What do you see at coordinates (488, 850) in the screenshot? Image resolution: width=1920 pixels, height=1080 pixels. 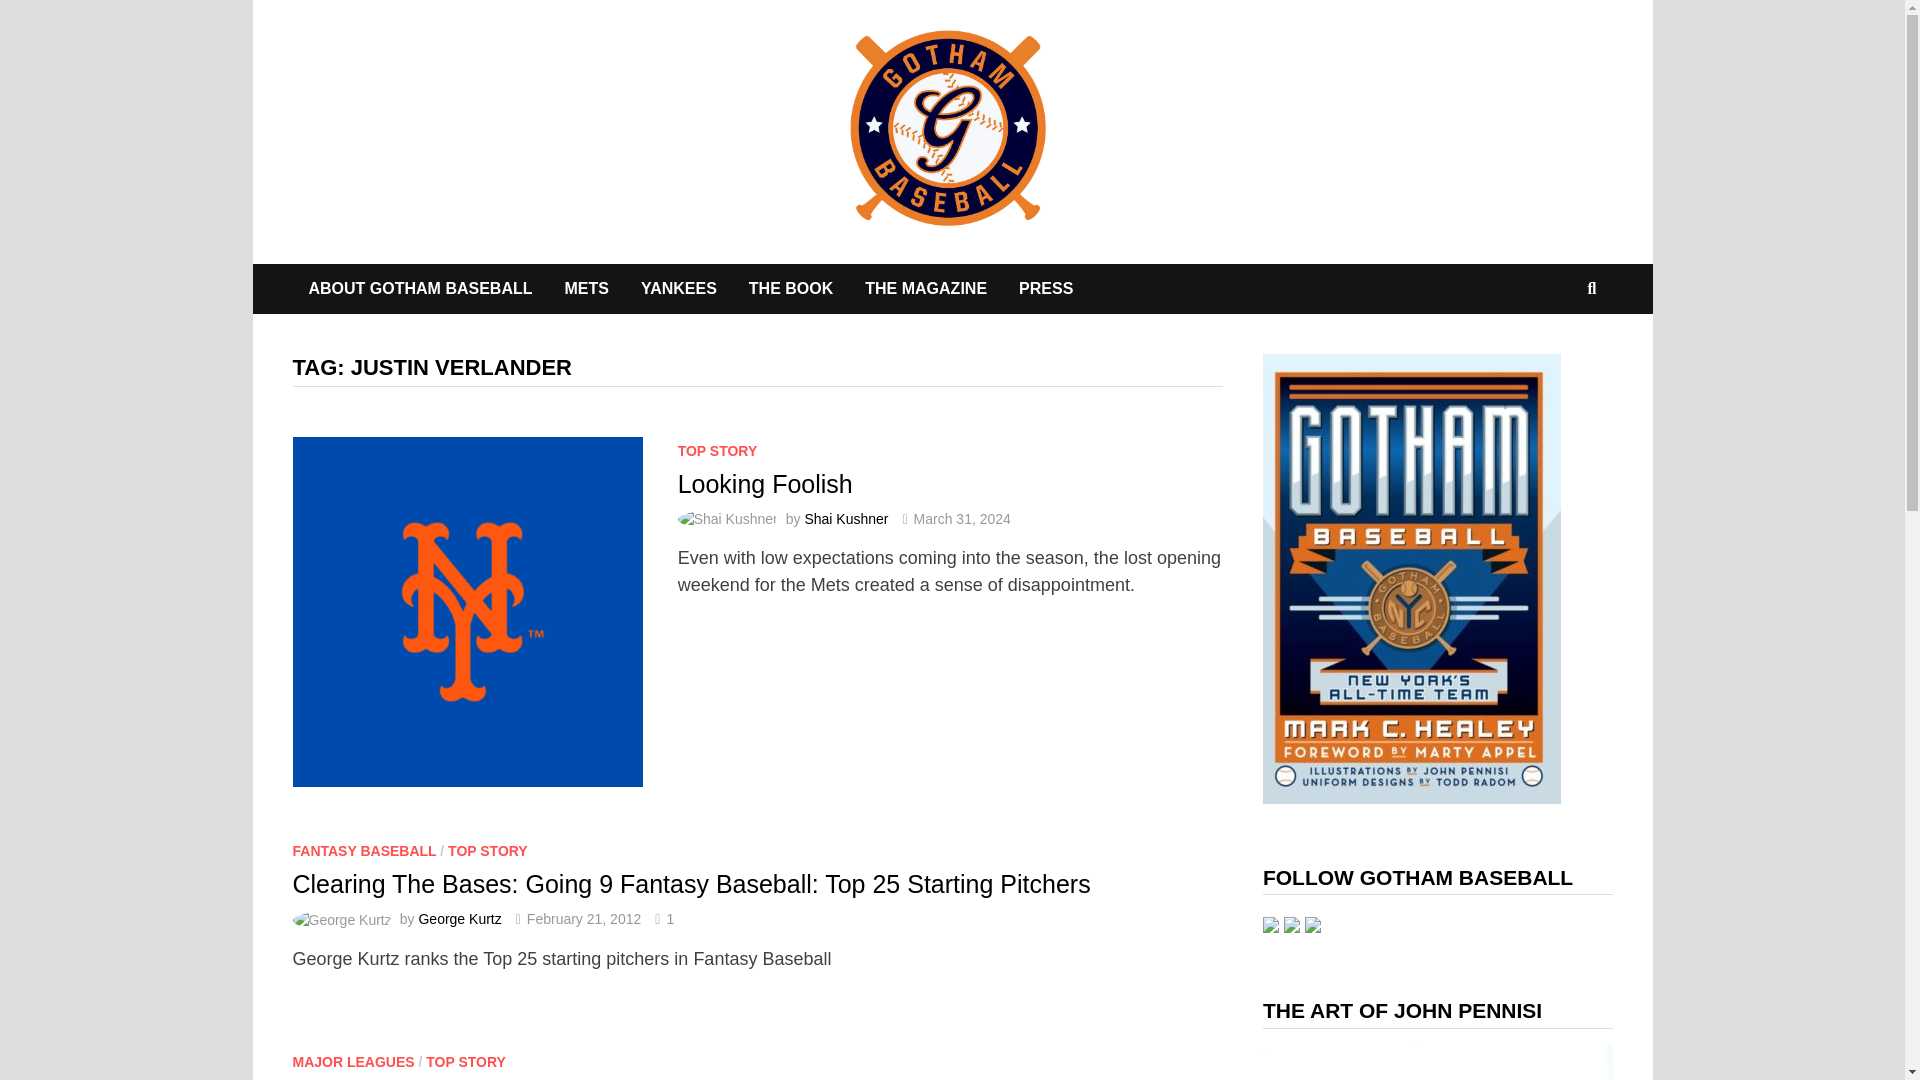 I see `TOP STORY` at bounding box center [488, 850].